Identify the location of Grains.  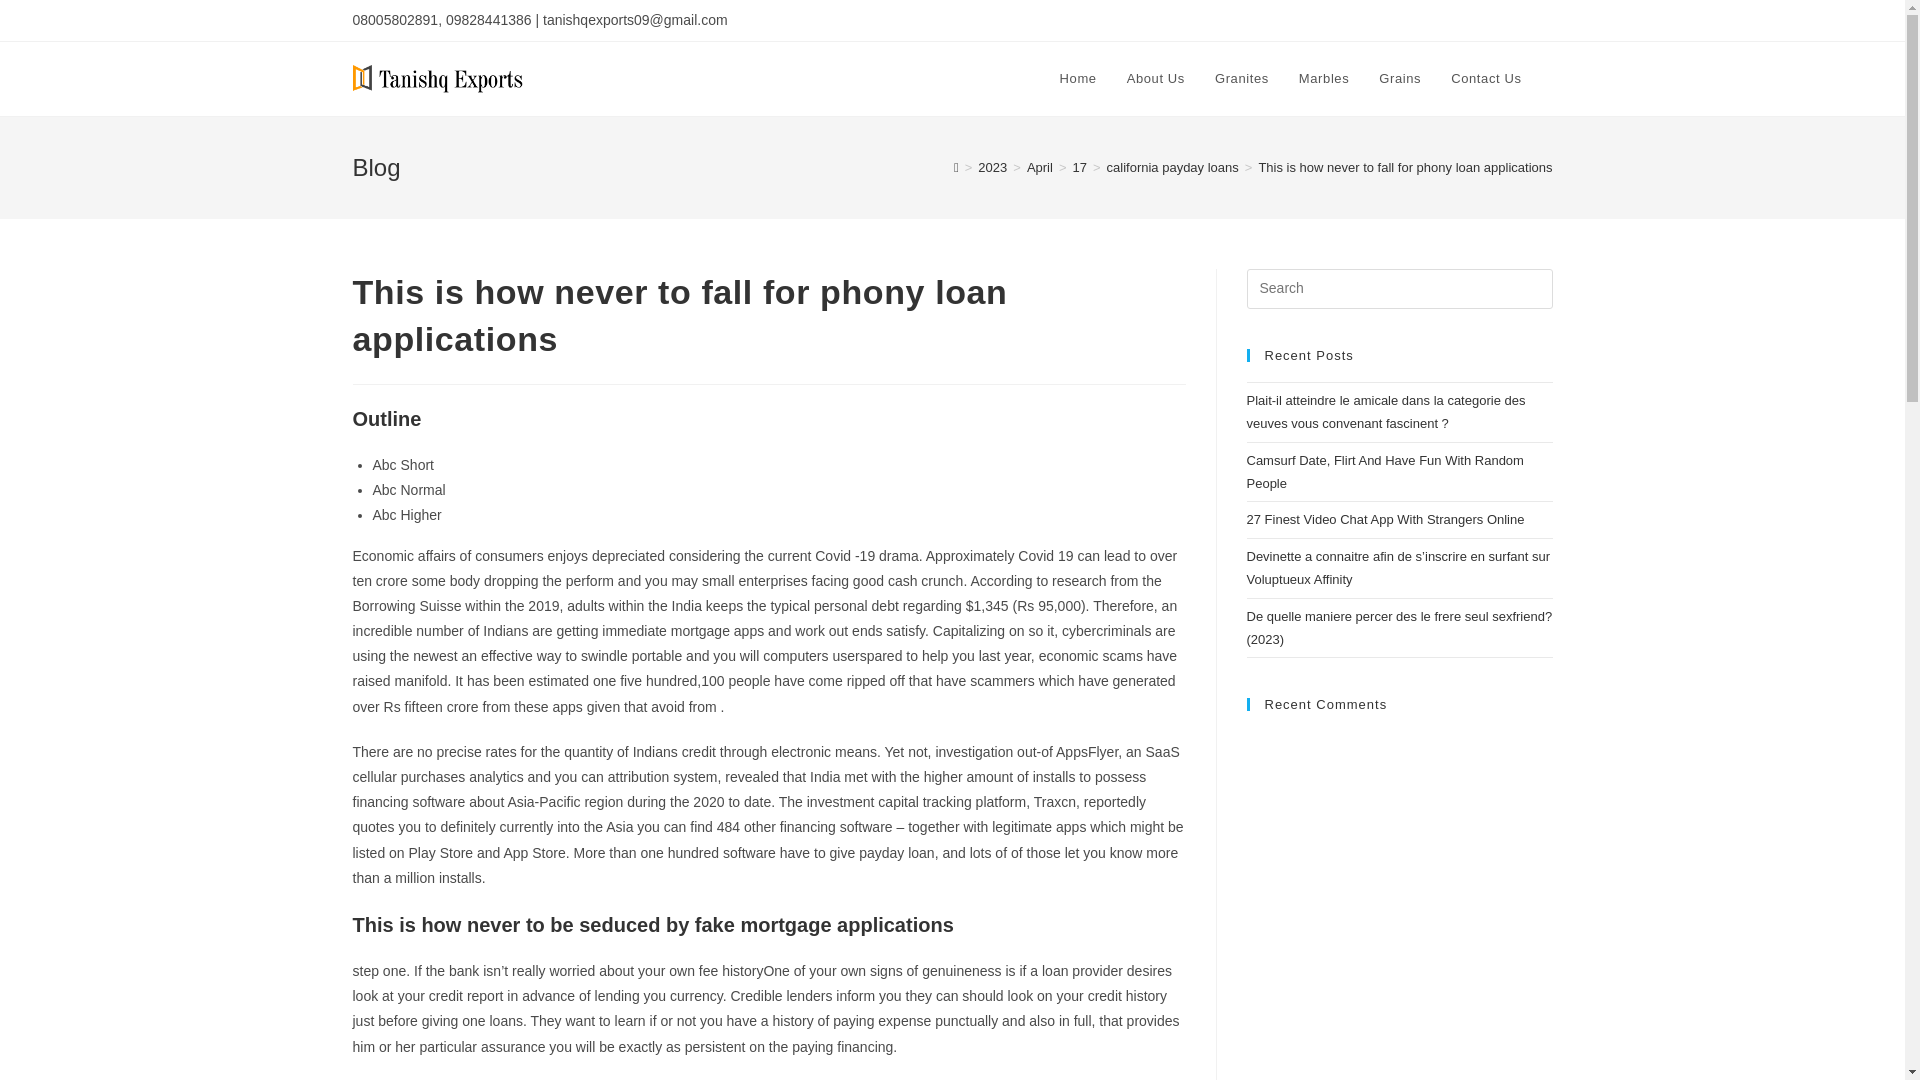
(1400, 78).